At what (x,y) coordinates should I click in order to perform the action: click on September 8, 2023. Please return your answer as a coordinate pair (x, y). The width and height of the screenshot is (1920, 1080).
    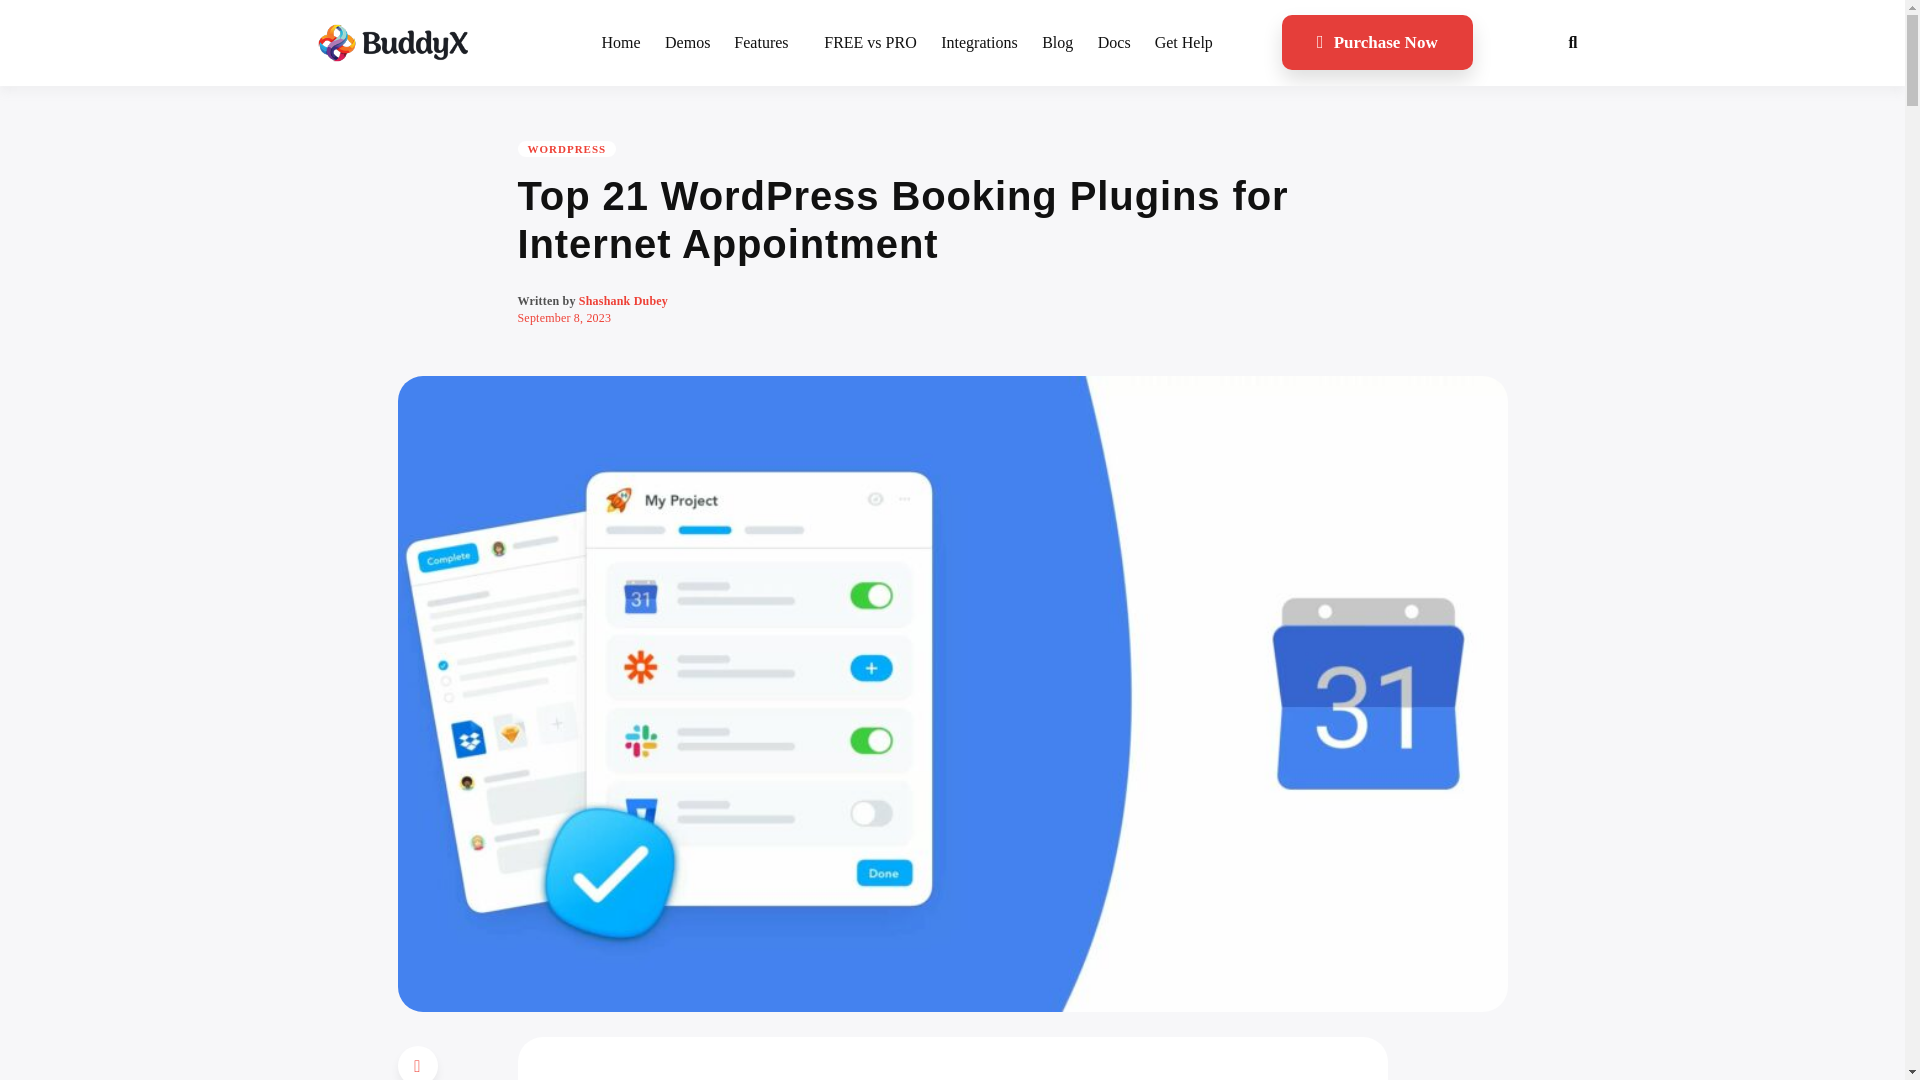
    Looking at the image, I should click on (565, 318).